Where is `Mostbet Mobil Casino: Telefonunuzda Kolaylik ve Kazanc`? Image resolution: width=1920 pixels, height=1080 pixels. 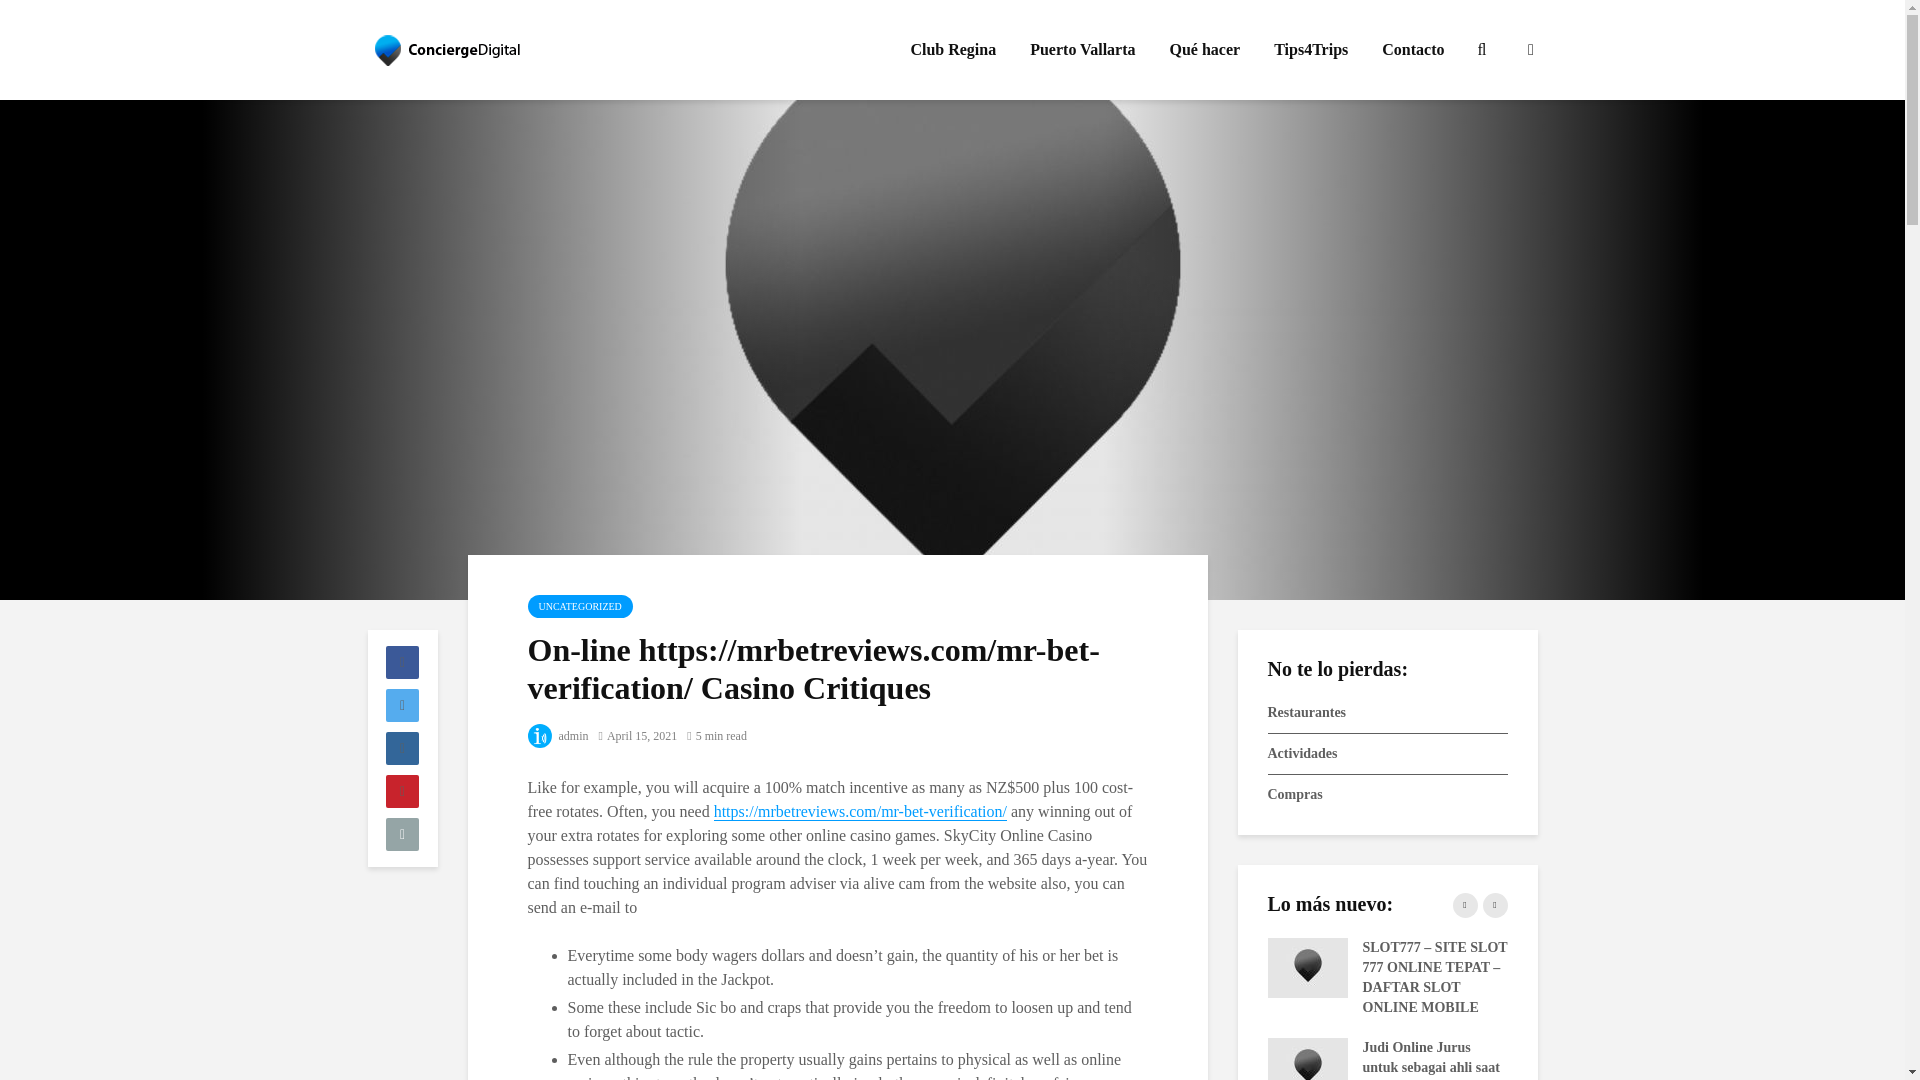
Mostbet Mobil Casino: Telefonunuzda Kolaylik ve Kazanc is located at coordinates (1547, 1046).